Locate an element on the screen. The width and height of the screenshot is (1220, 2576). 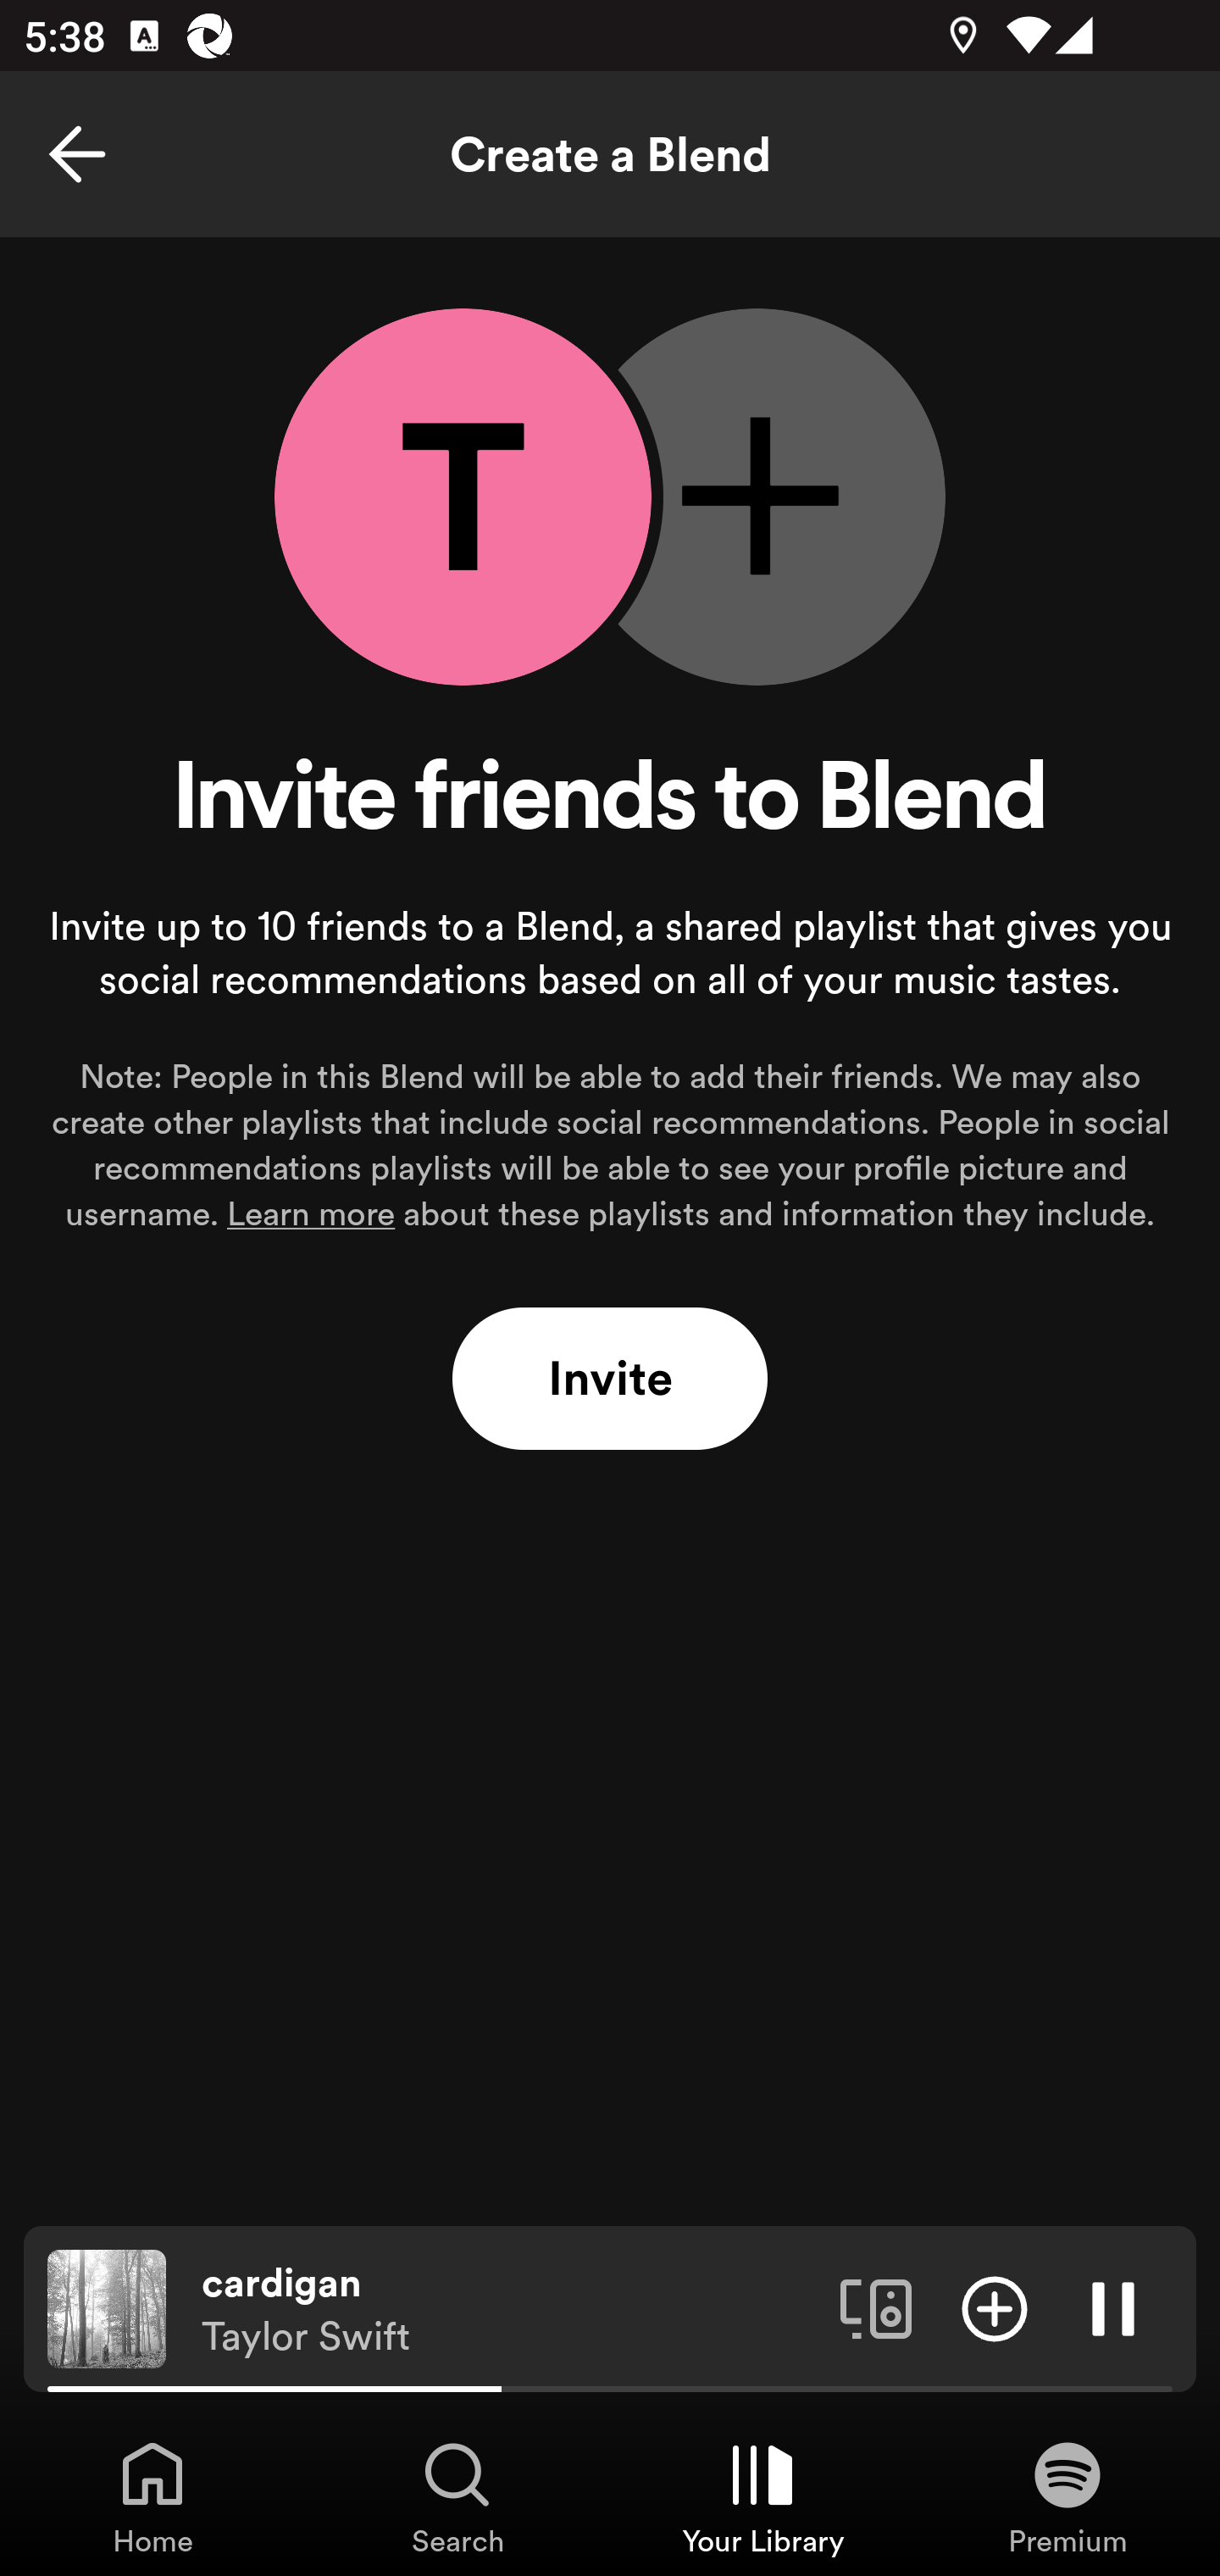
Search, Tab 2 of 4 Search Search is located at coordinates (457, 2496).